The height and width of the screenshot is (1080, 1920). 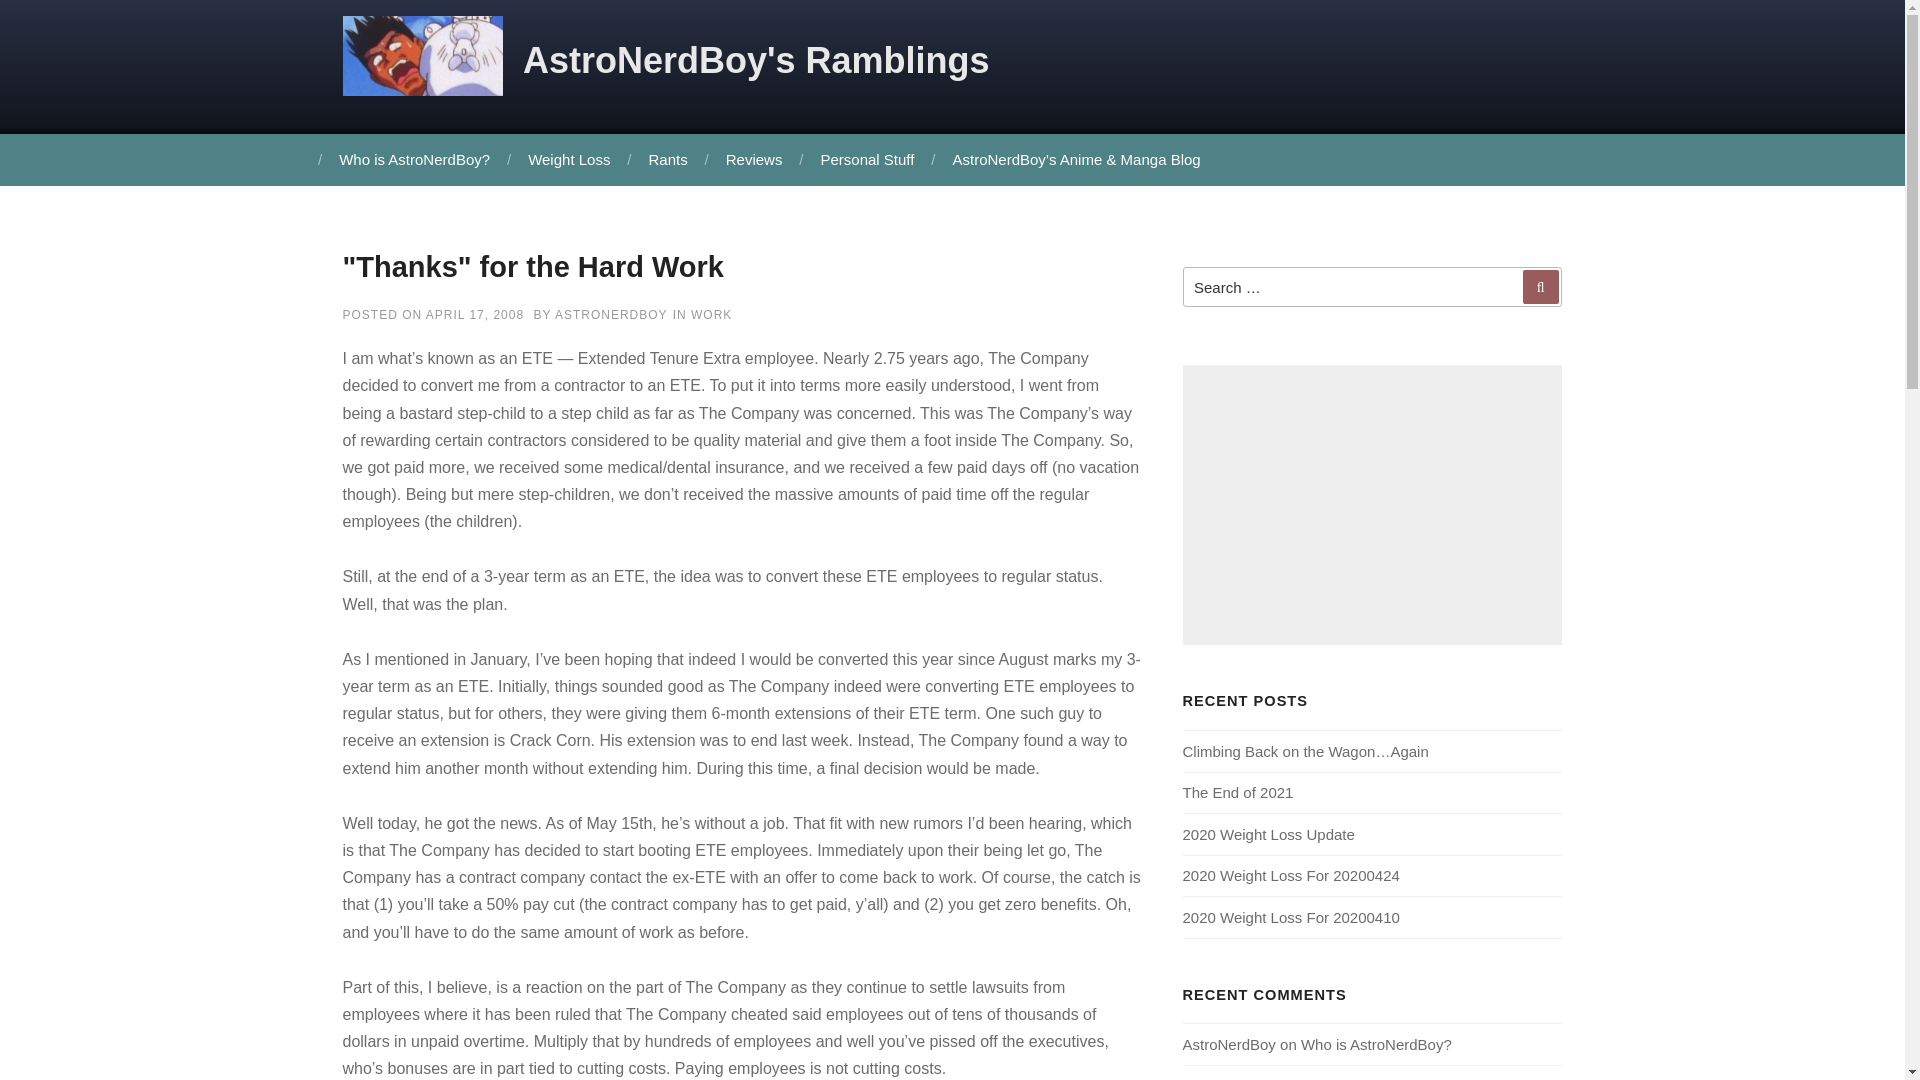 I want to click on 2020 Weight Loss For 20200410, so click(x=1290, y=917).